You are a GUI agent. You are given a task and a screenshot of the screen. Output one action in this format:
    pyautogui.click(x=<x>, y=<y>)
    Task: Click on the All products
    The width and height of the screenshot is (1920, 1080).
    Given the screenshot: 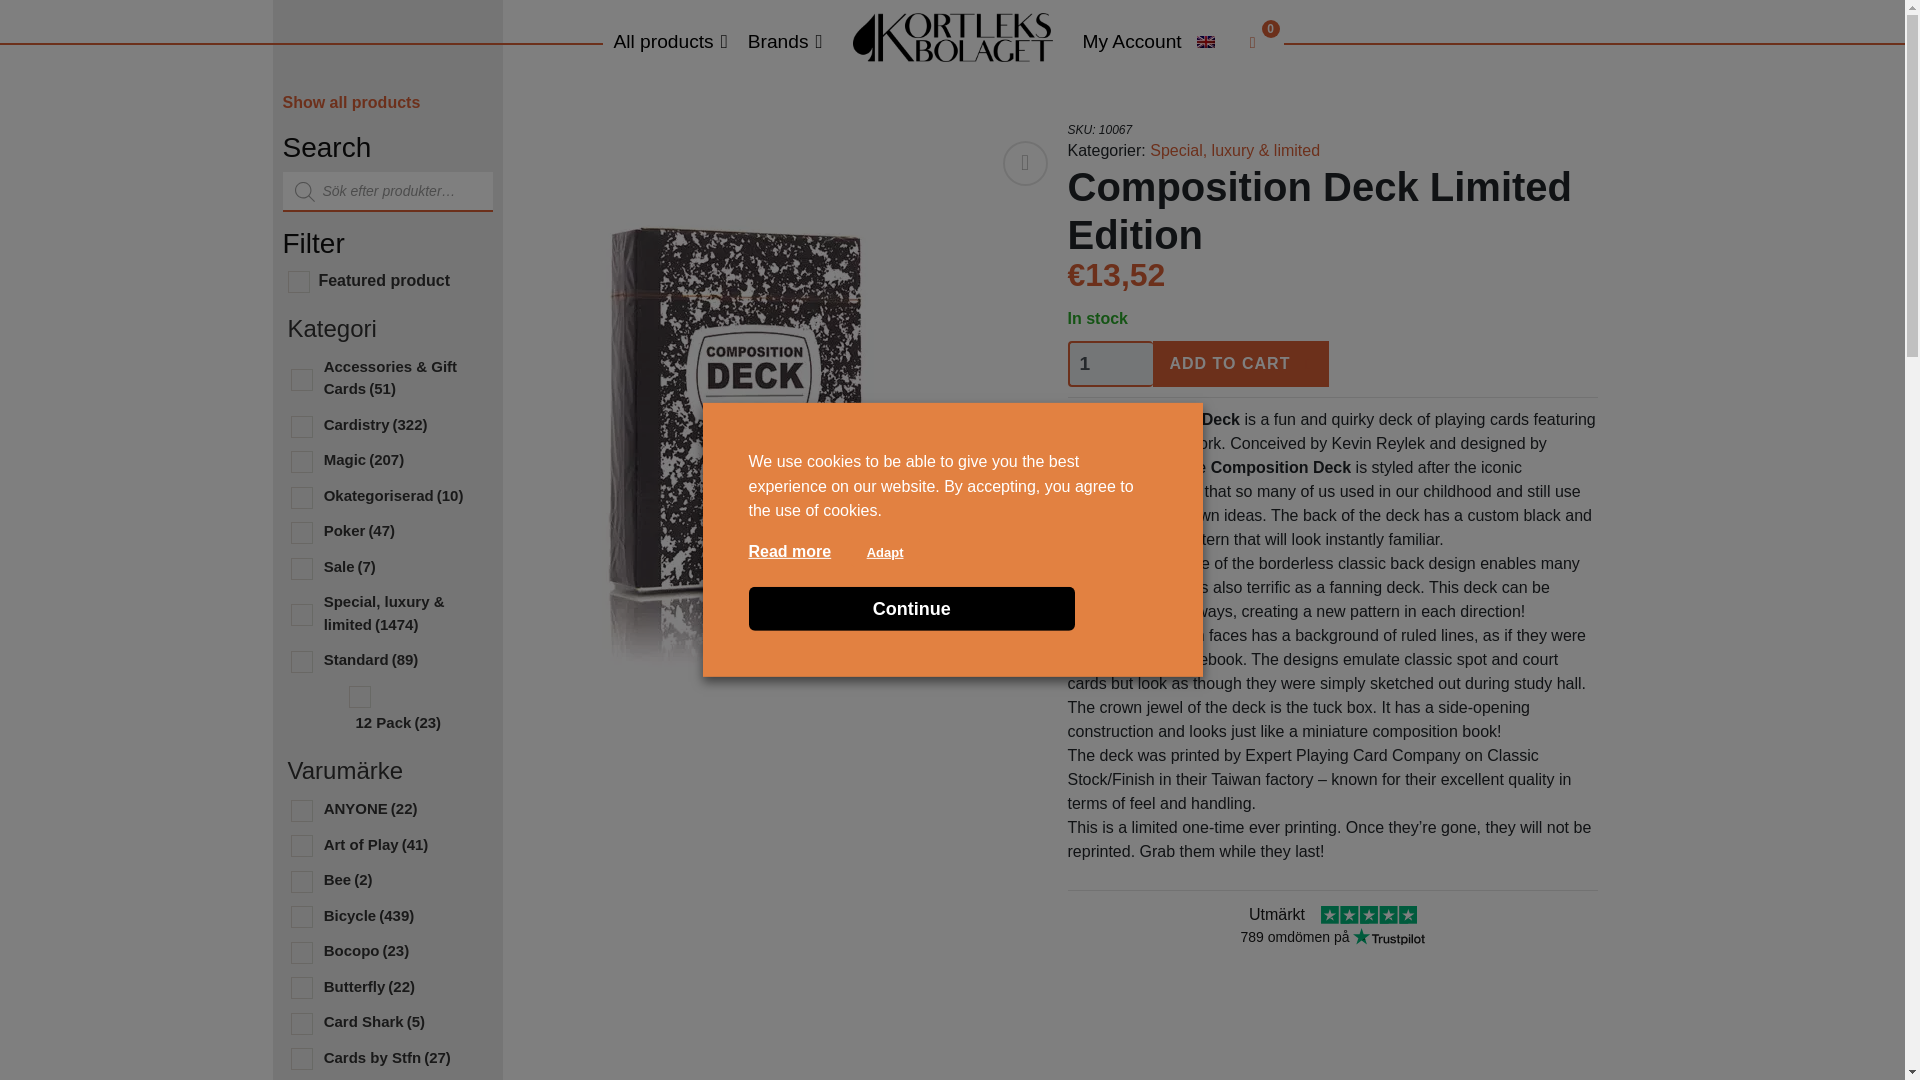 What is the action you would take?
    pyautogui.click(x=670, y=42)
    